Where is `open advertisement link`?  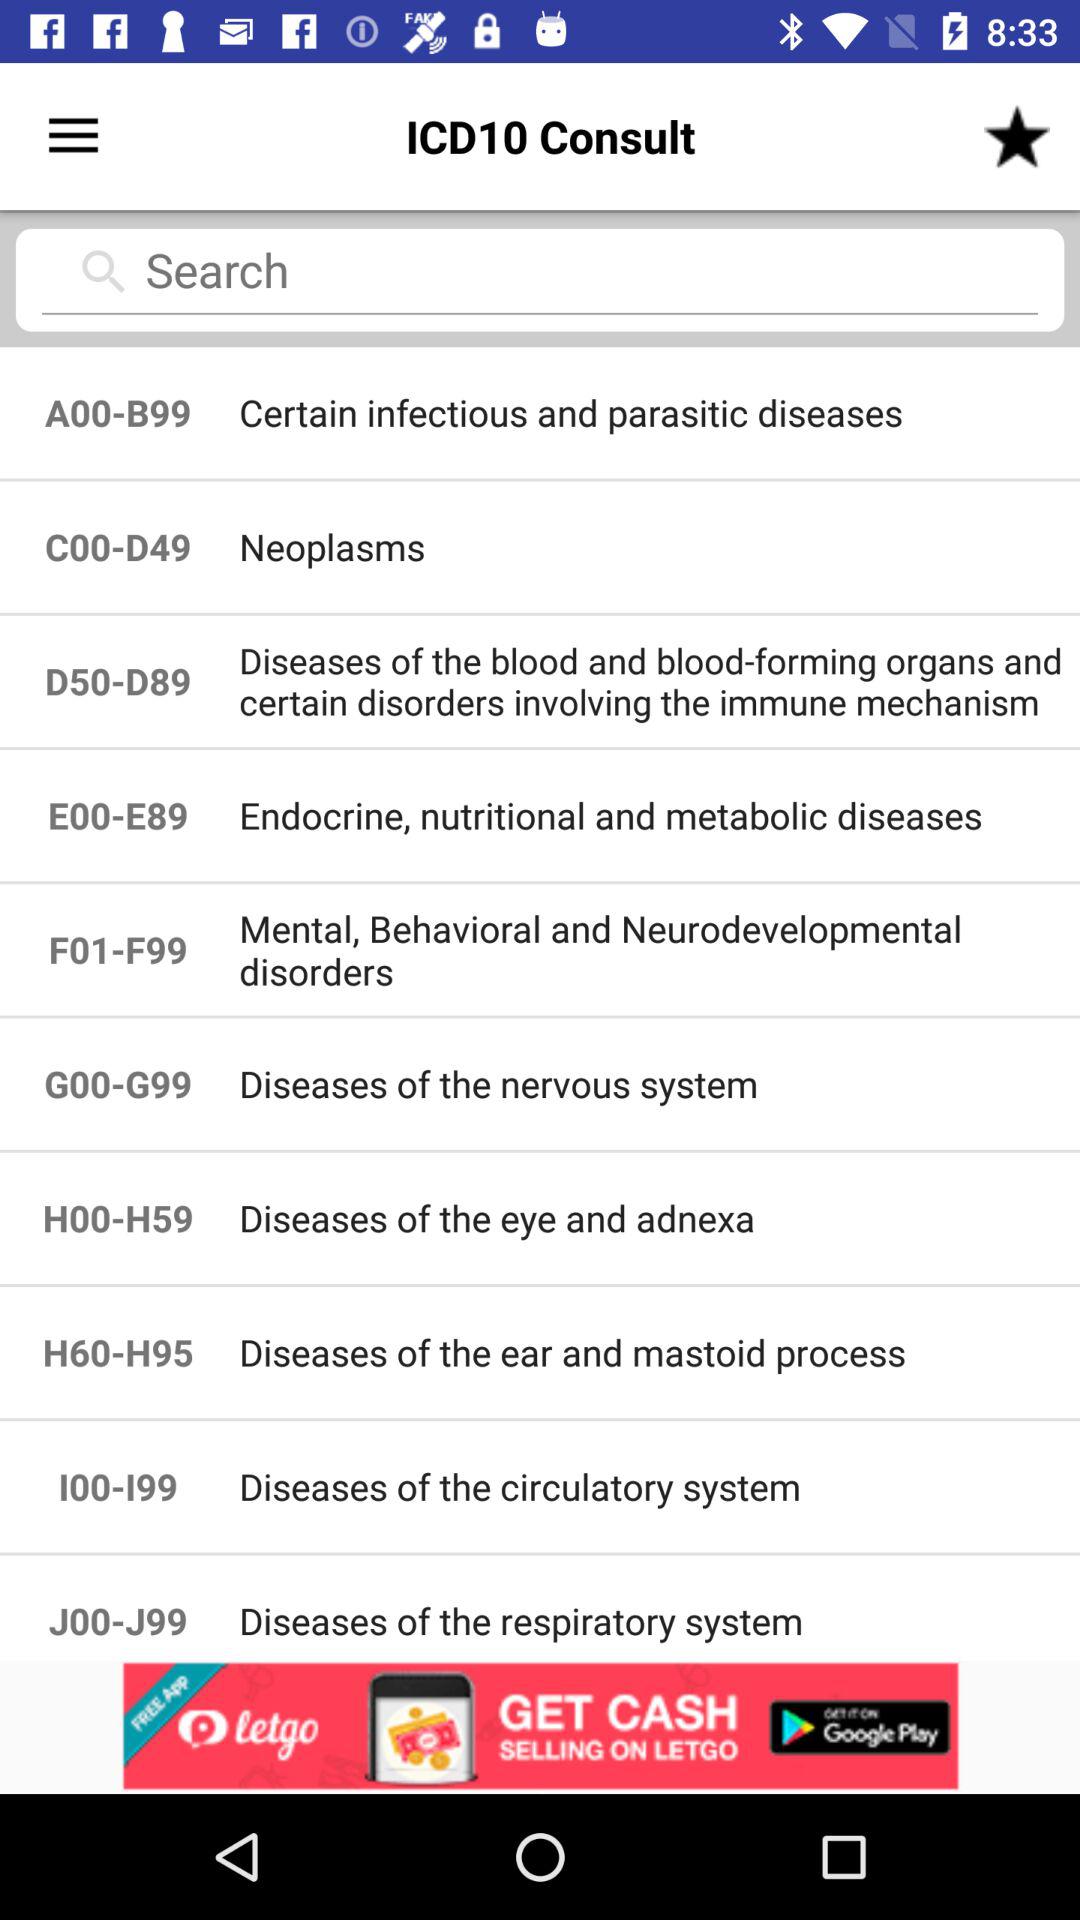
open advertisement link is located at coordinates (540, 1727).